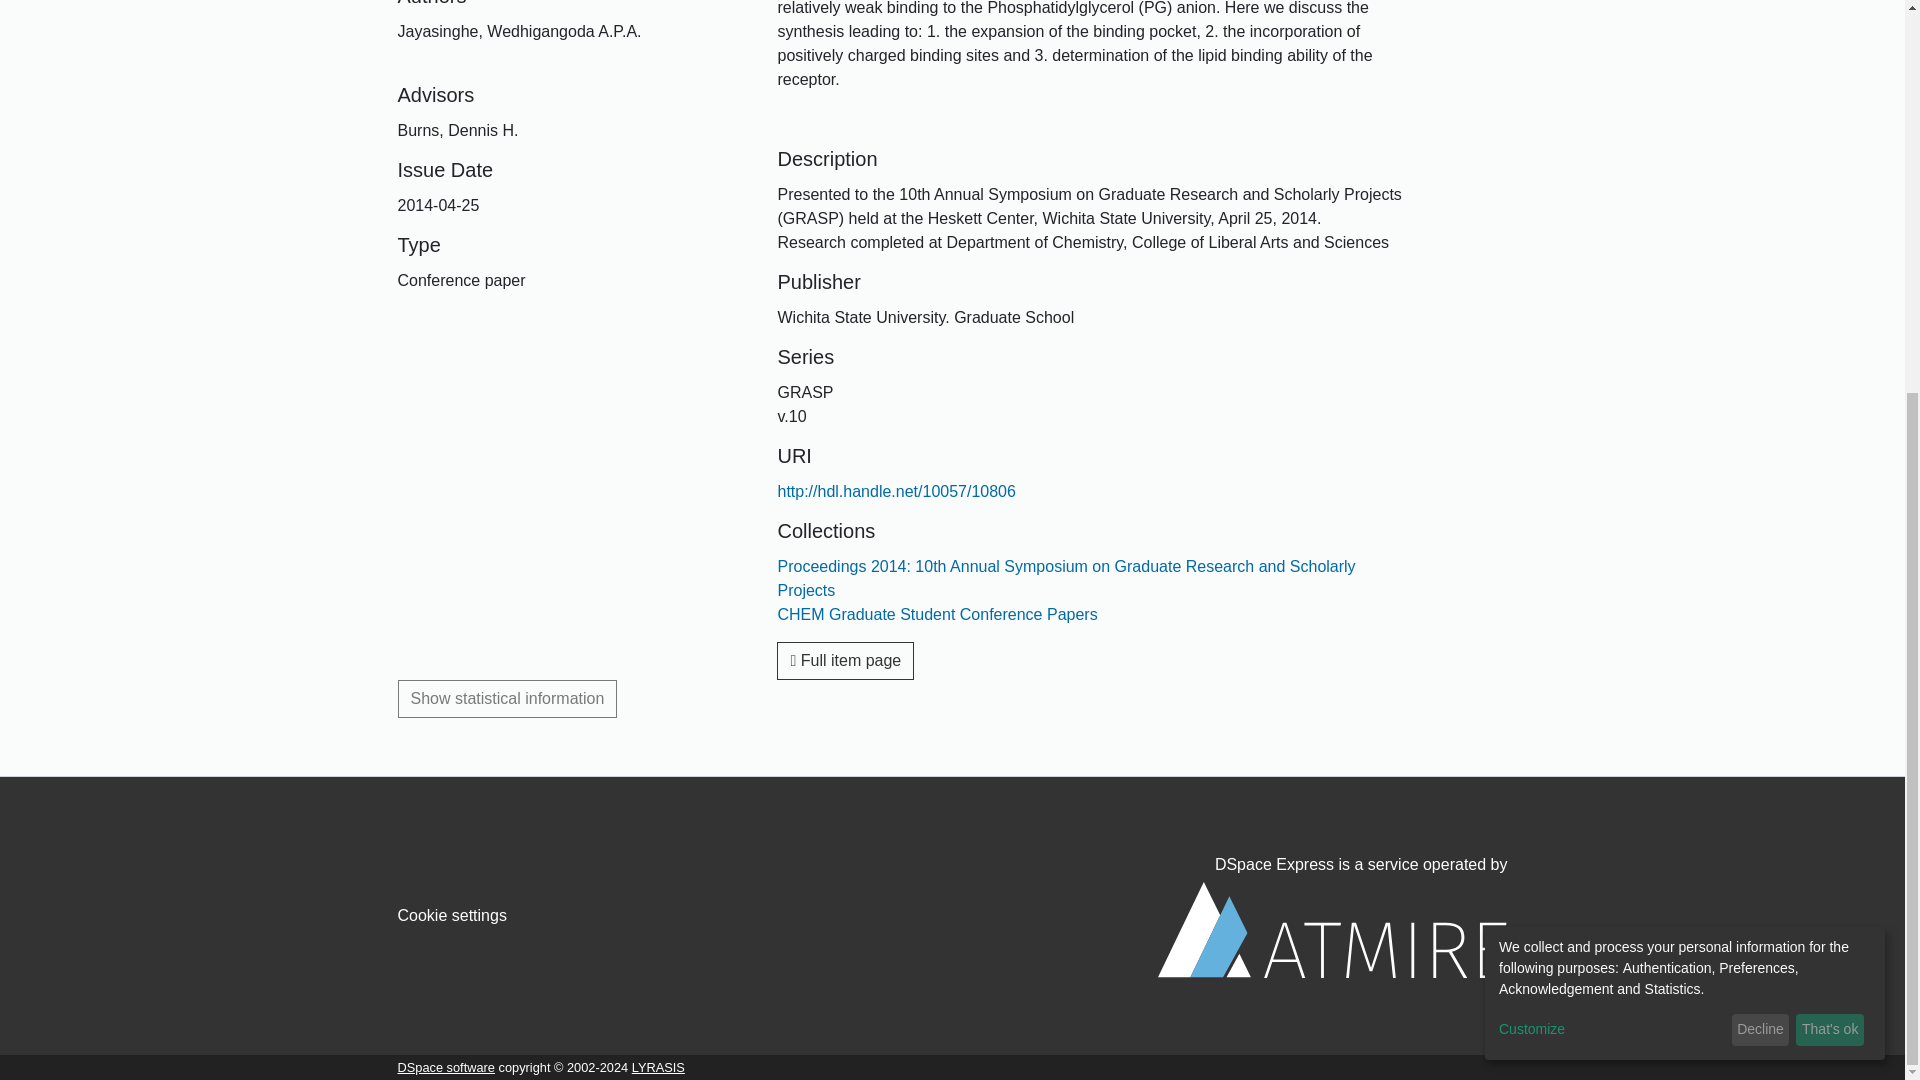  Describe the element at coordinates (1830, 422) in the screenshot. I see `That's ok` at that location.